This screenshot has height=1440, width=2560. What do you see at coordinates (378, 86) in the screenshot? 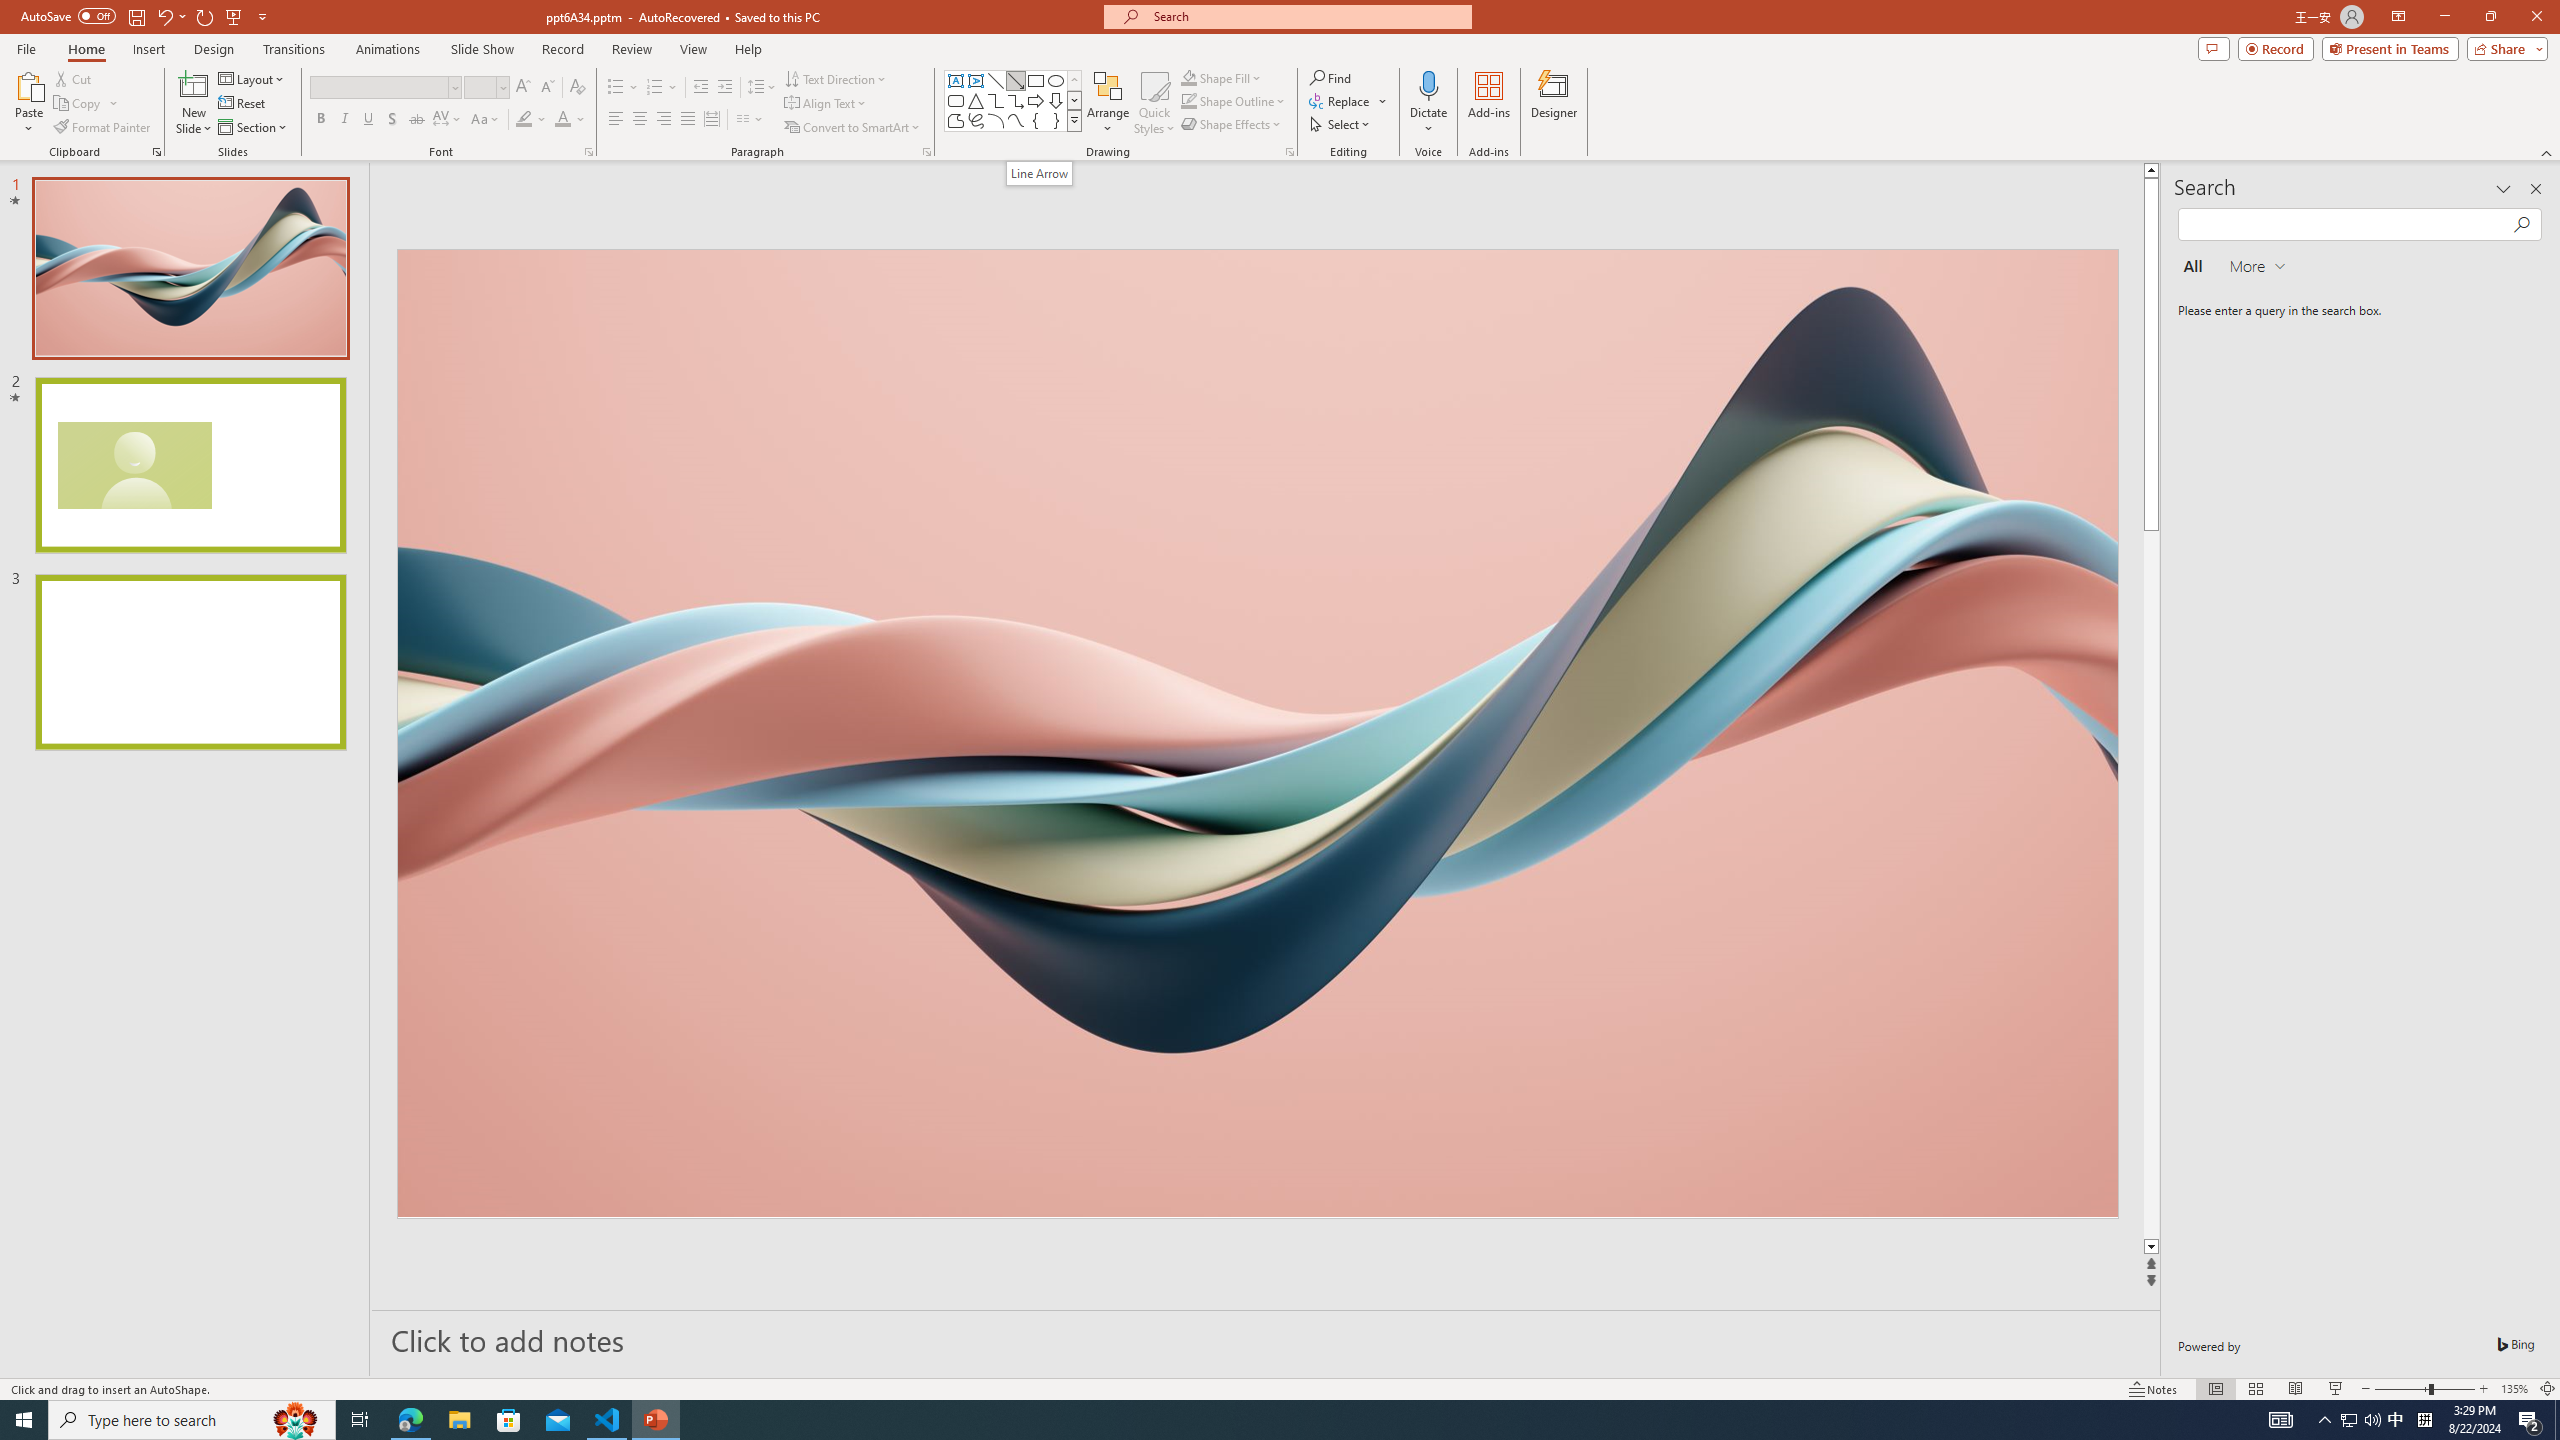
I see `Font` at bounding box center [378, 86].